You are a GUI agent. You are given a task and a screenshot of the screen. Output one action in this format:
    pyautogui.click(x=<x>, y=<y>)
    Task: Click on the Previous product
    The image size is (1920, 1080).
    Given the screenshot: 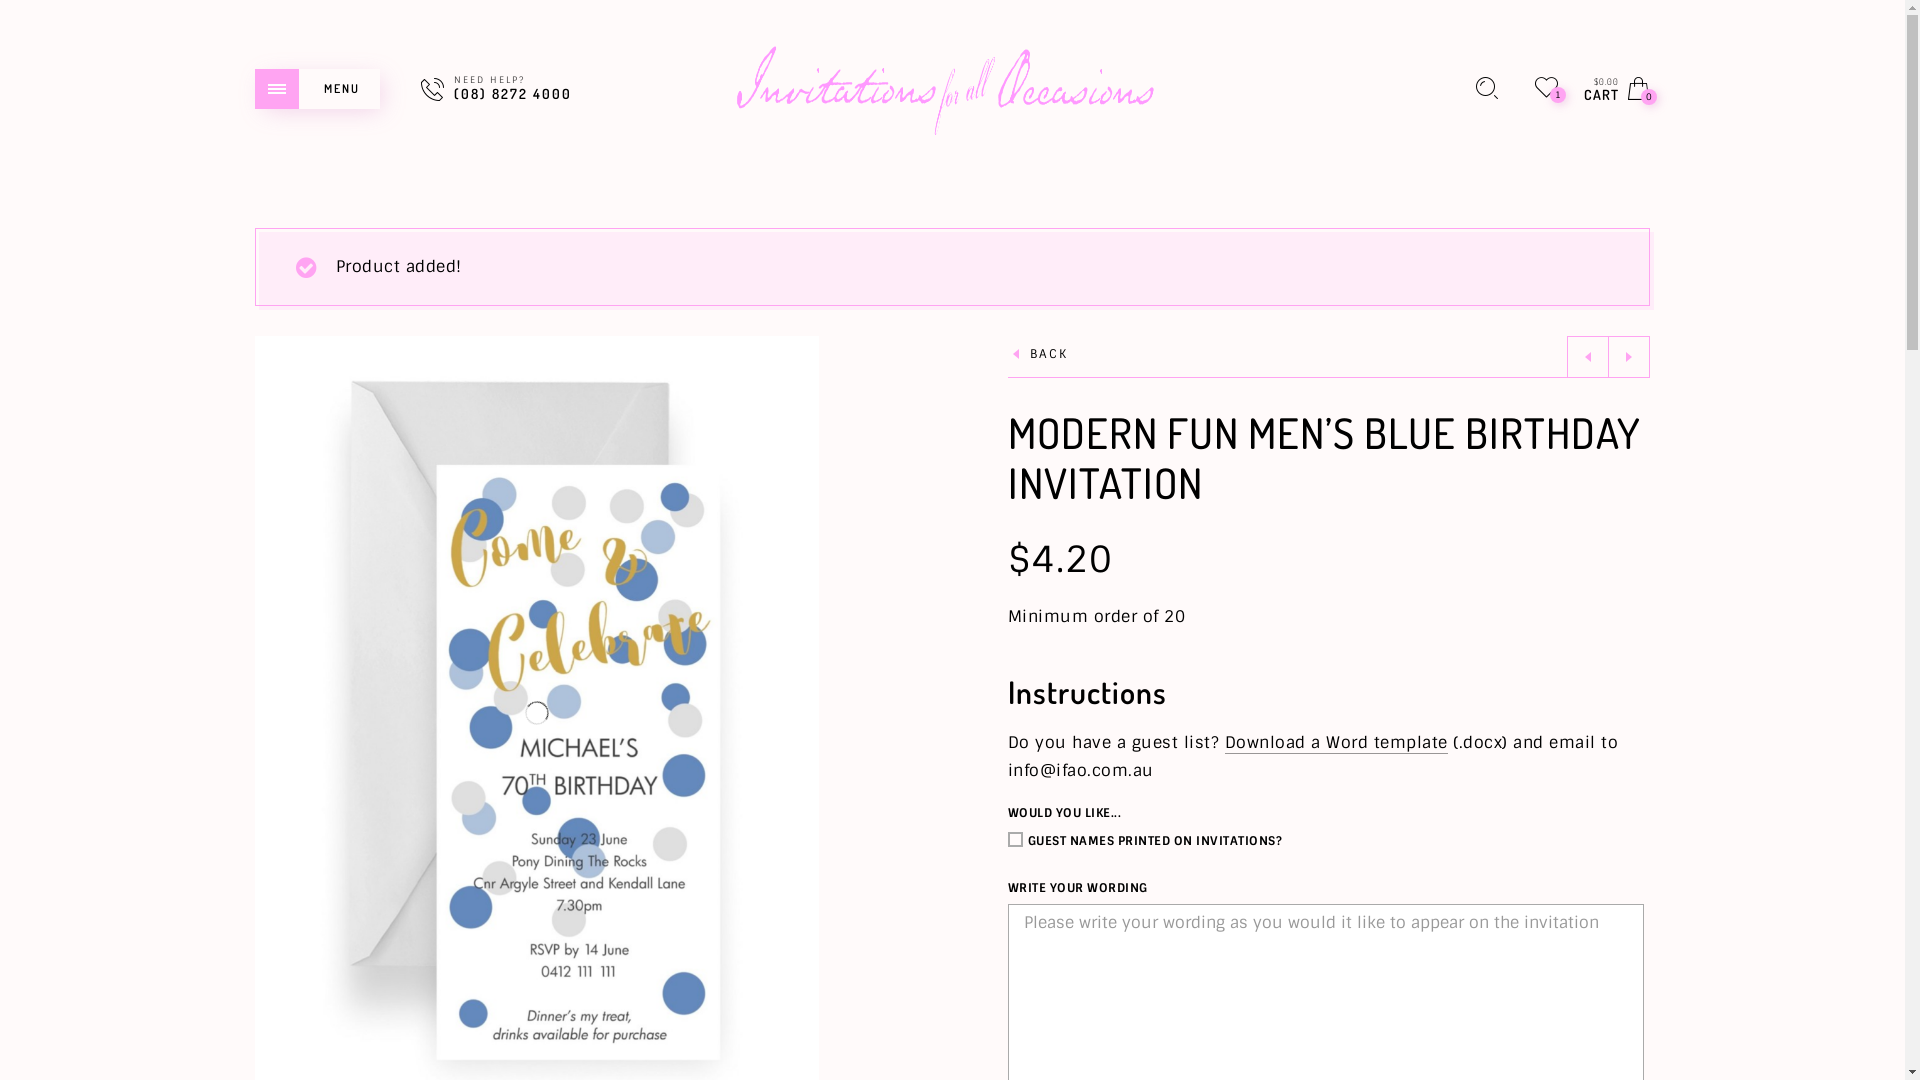 What is the action you would take?
    pyautogui.click(x=1588, y=357)
    